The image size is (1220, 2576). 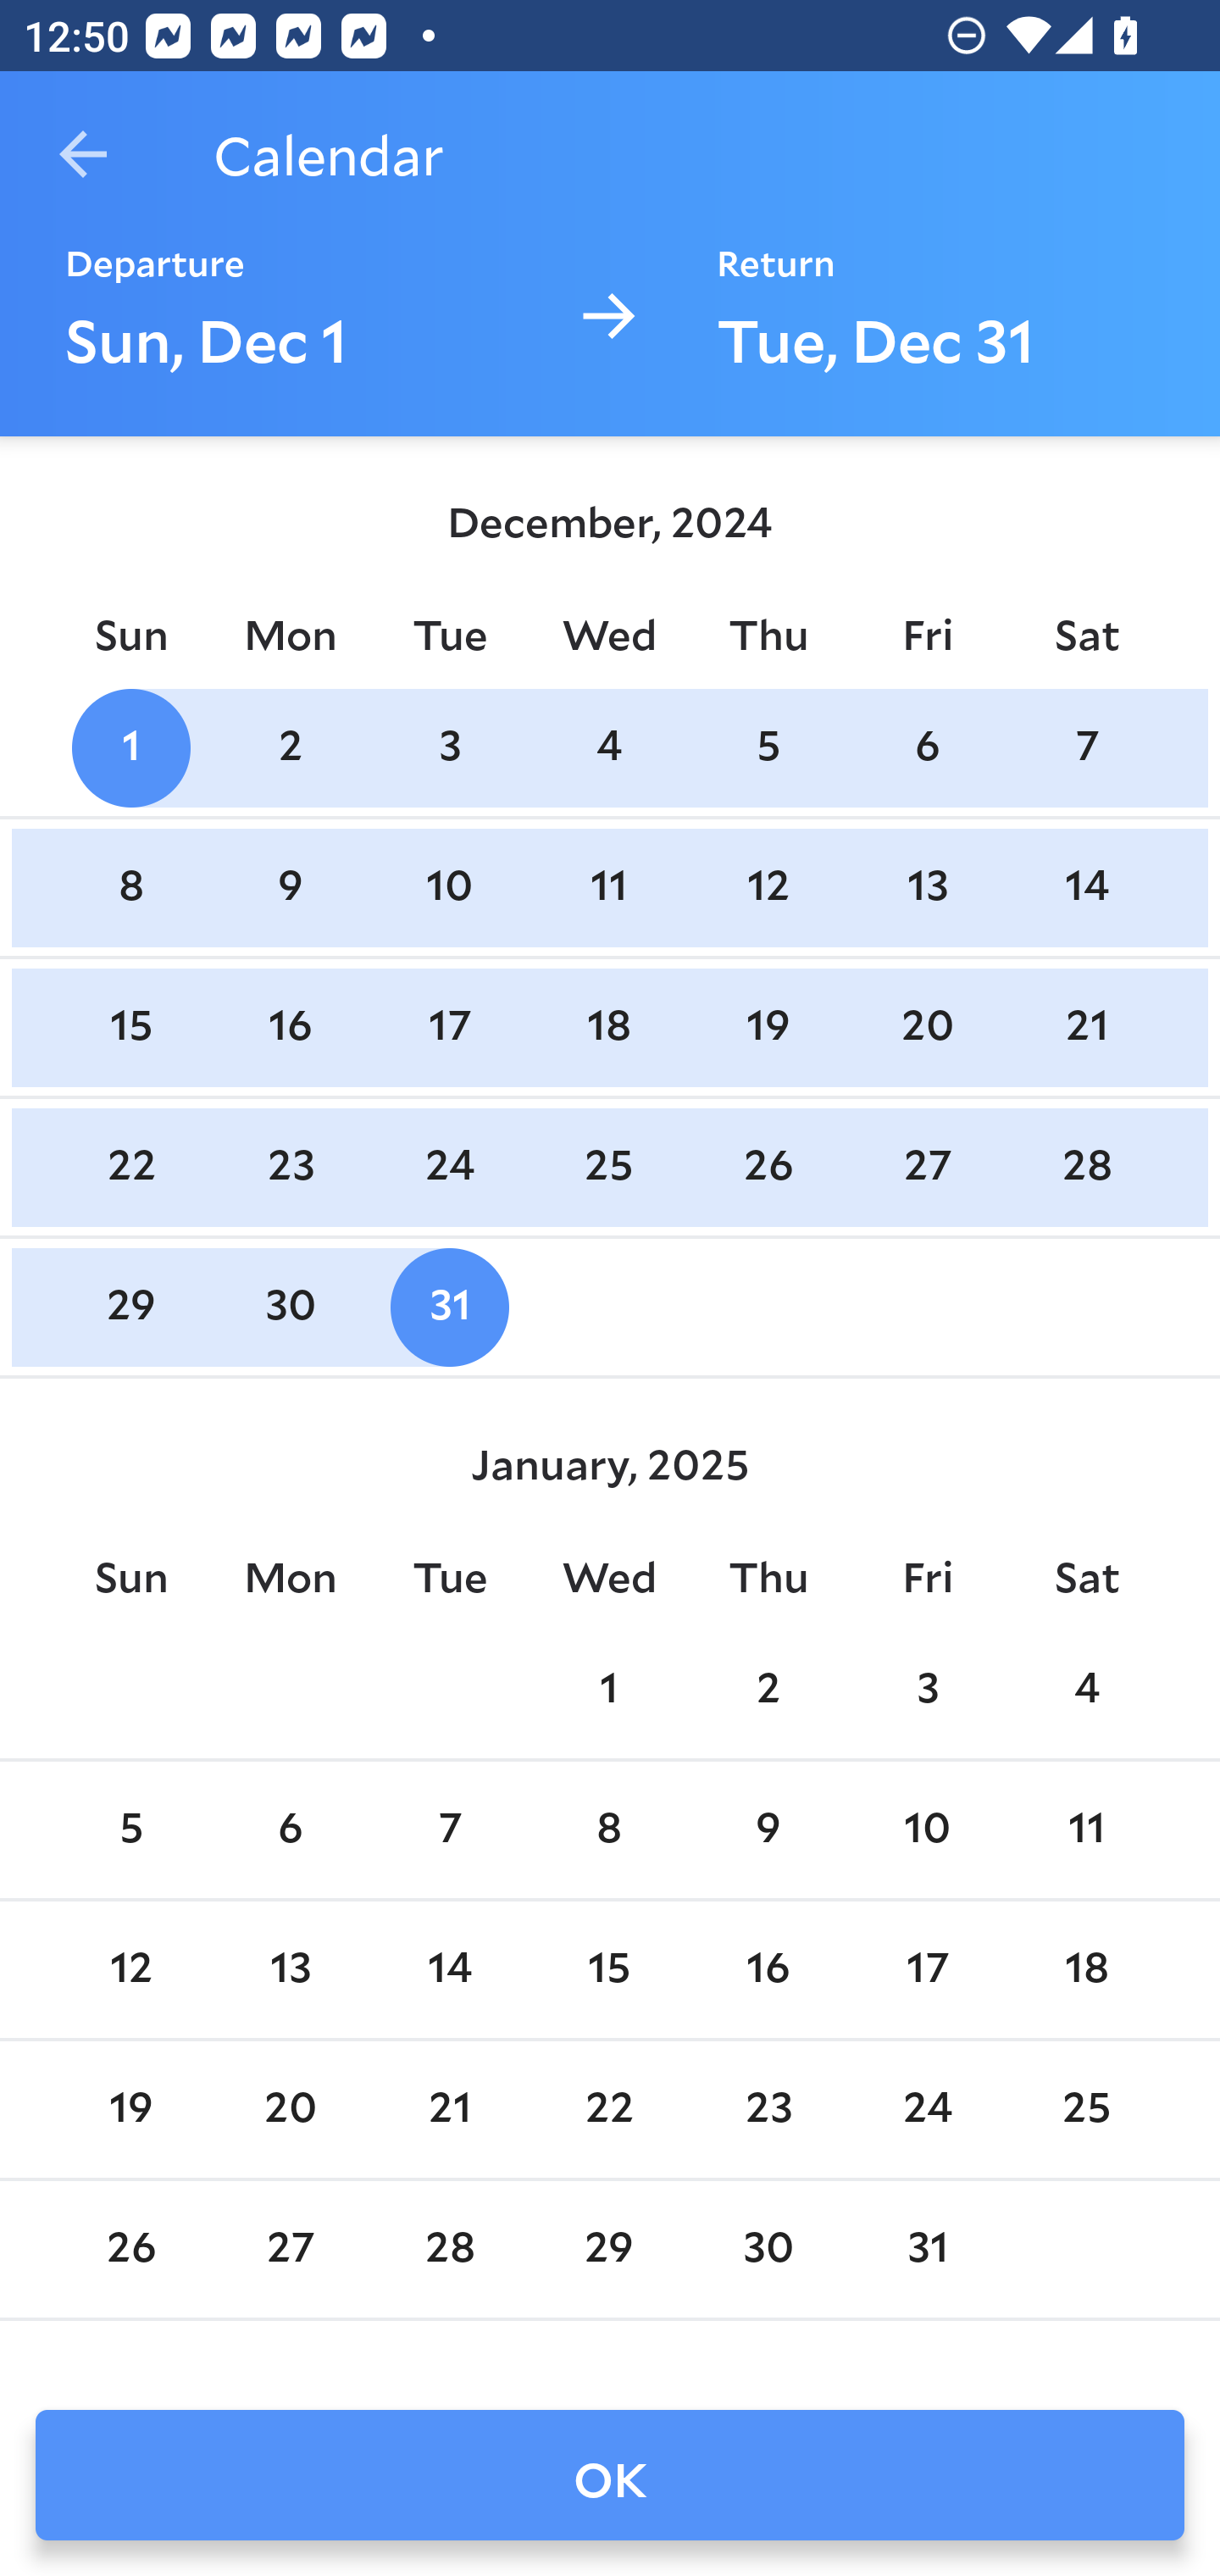 What do you see at coordinates (768, 1690) in the screenshot?
I see `2` at bounding box center [768, 1690].